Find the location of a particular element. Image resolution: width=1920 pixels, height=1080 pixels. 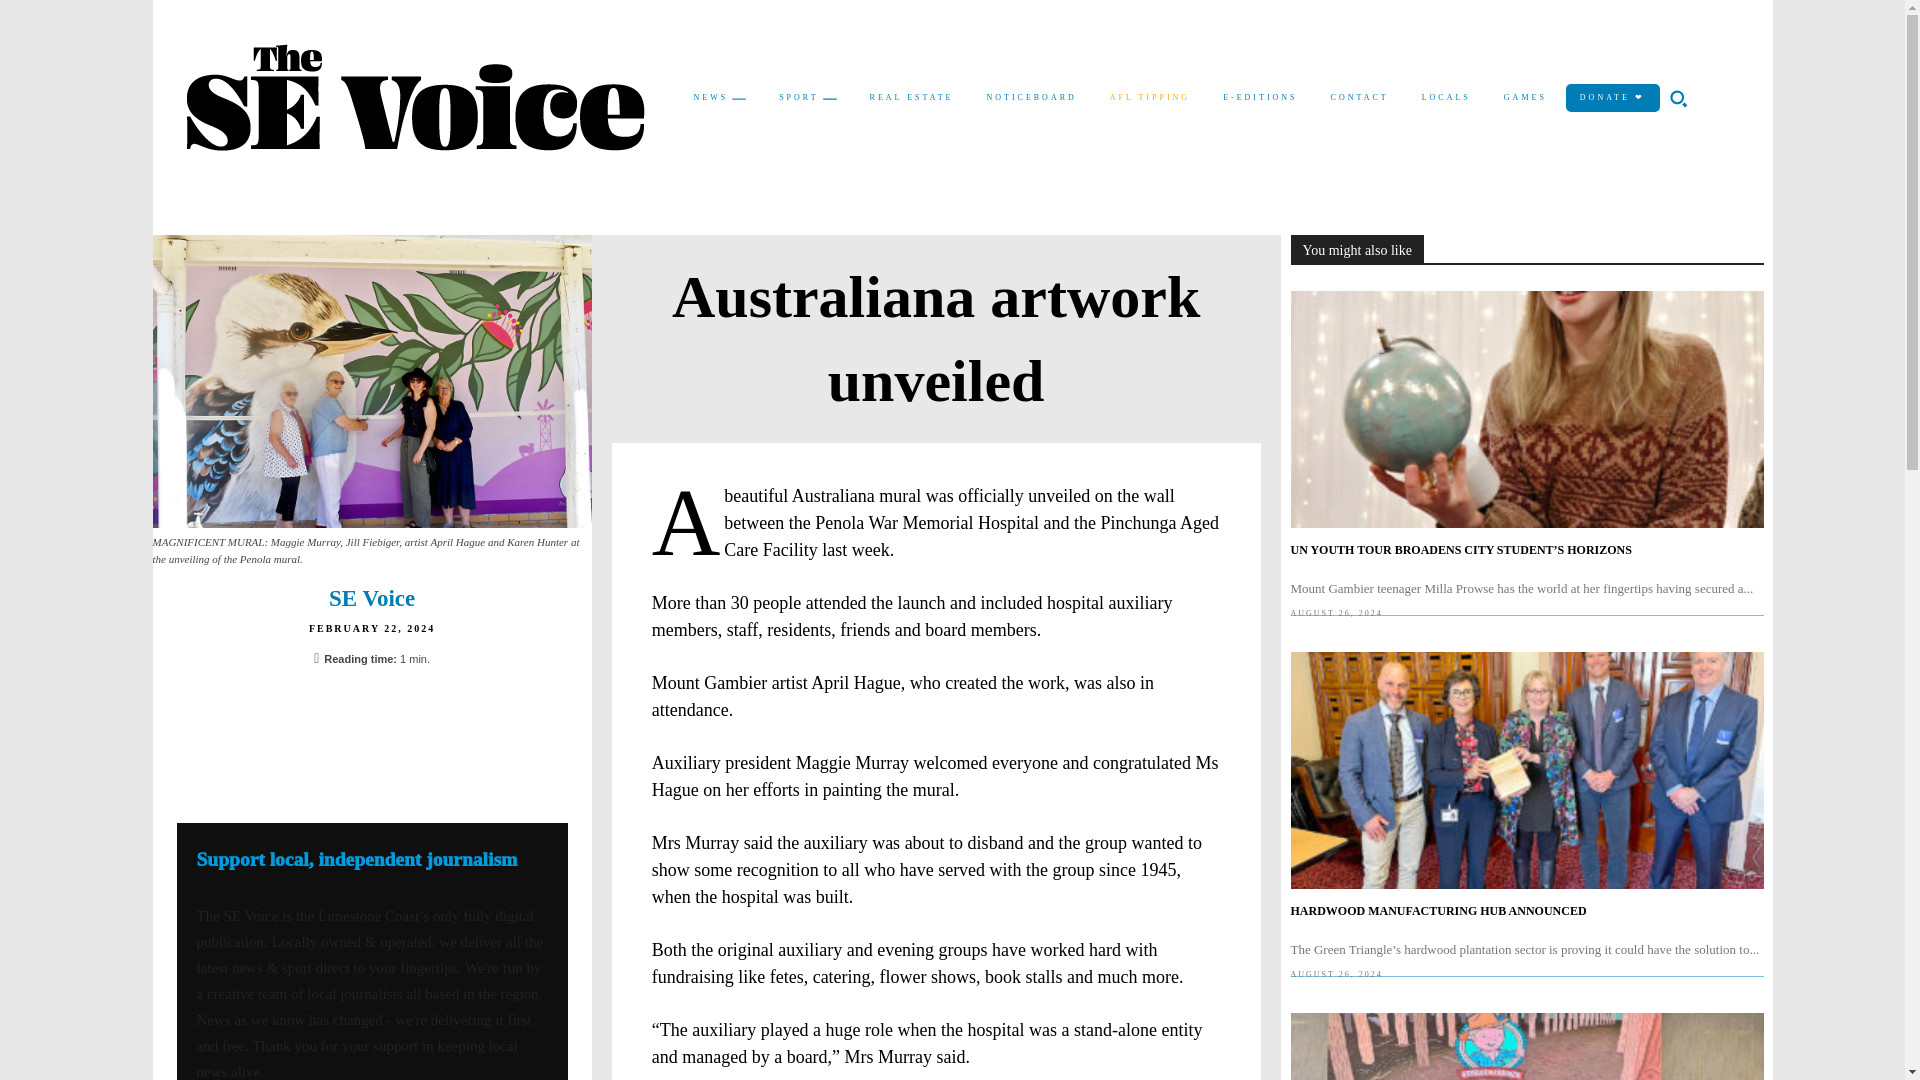

NEWS is located at coordinates (720, 99).